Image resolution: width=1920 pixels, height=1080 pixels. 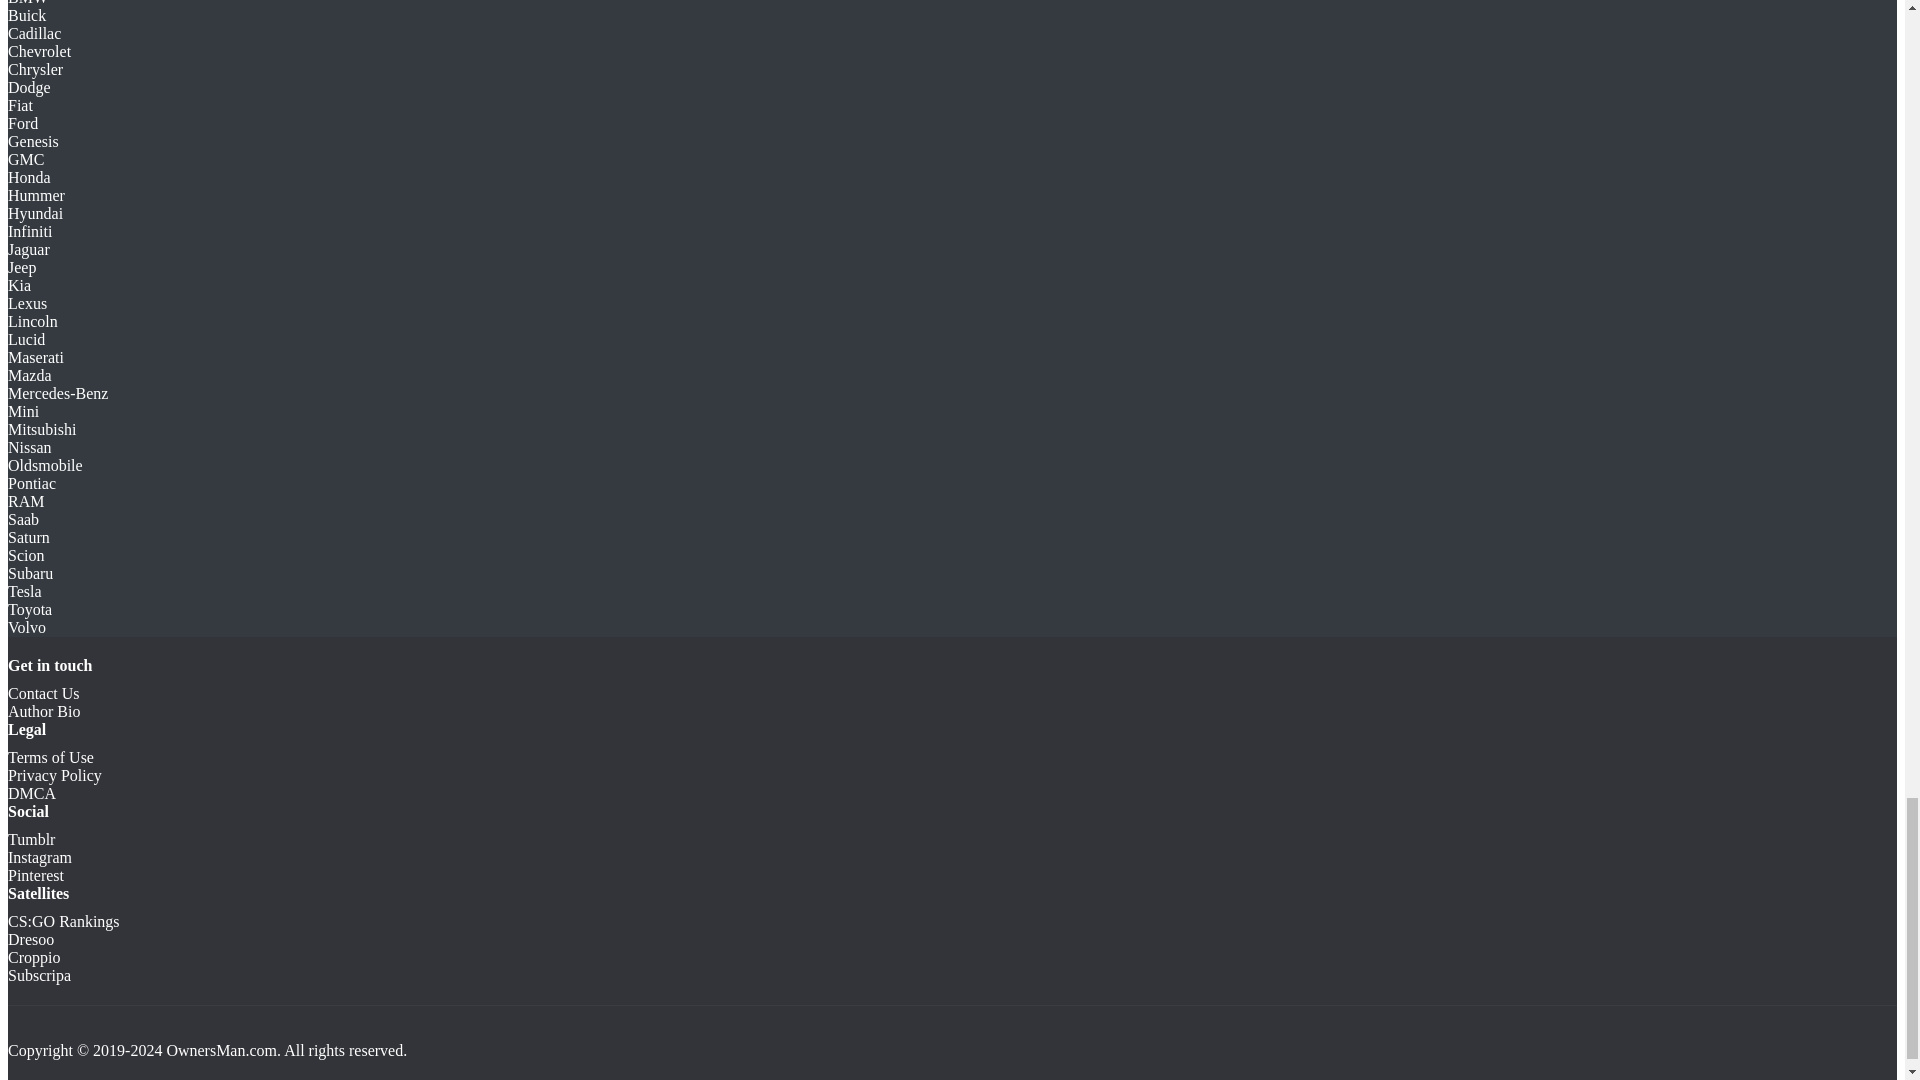 What do you see at coordinates (28, 249) in the screenshot?
I see `Jaguar` at bounding box center [28, 249].